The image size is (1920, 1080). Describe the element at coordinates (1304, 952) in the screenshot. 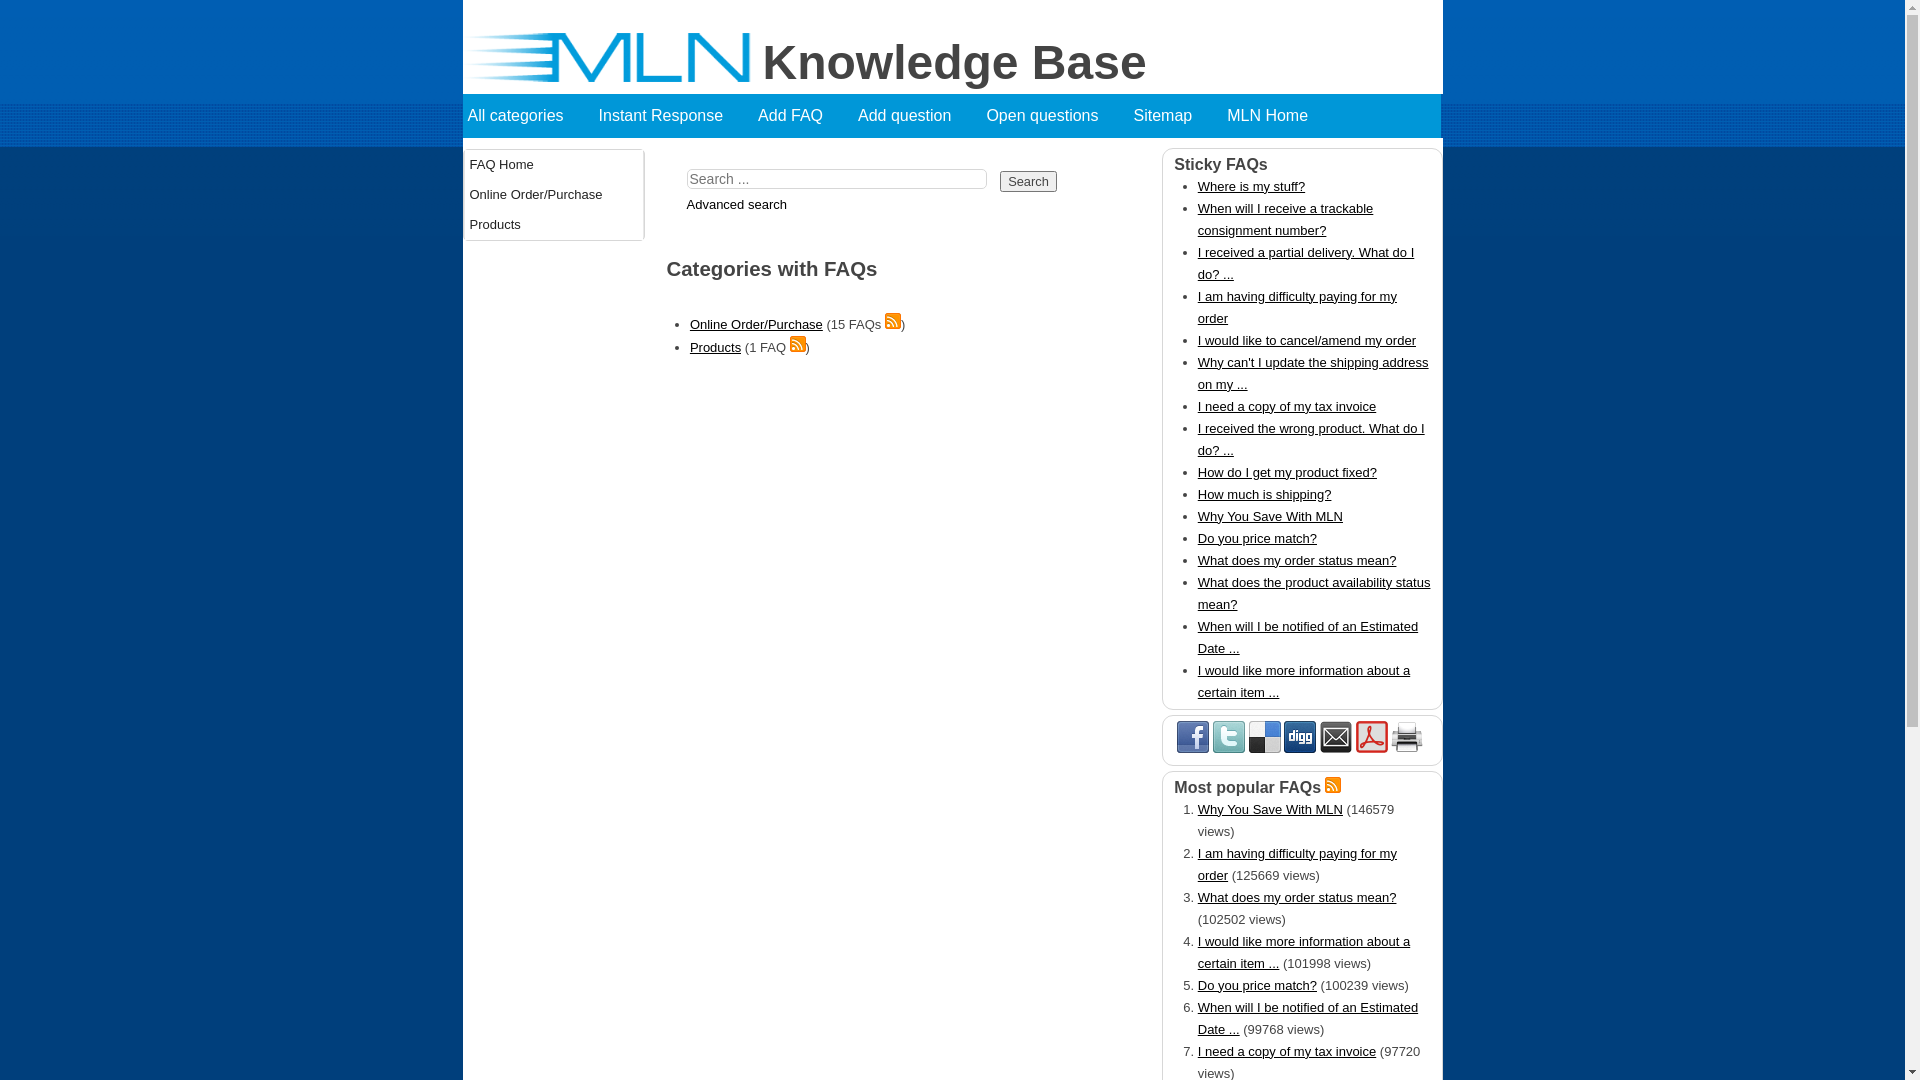

I see `I would like more information about a certain item ...` at that location.